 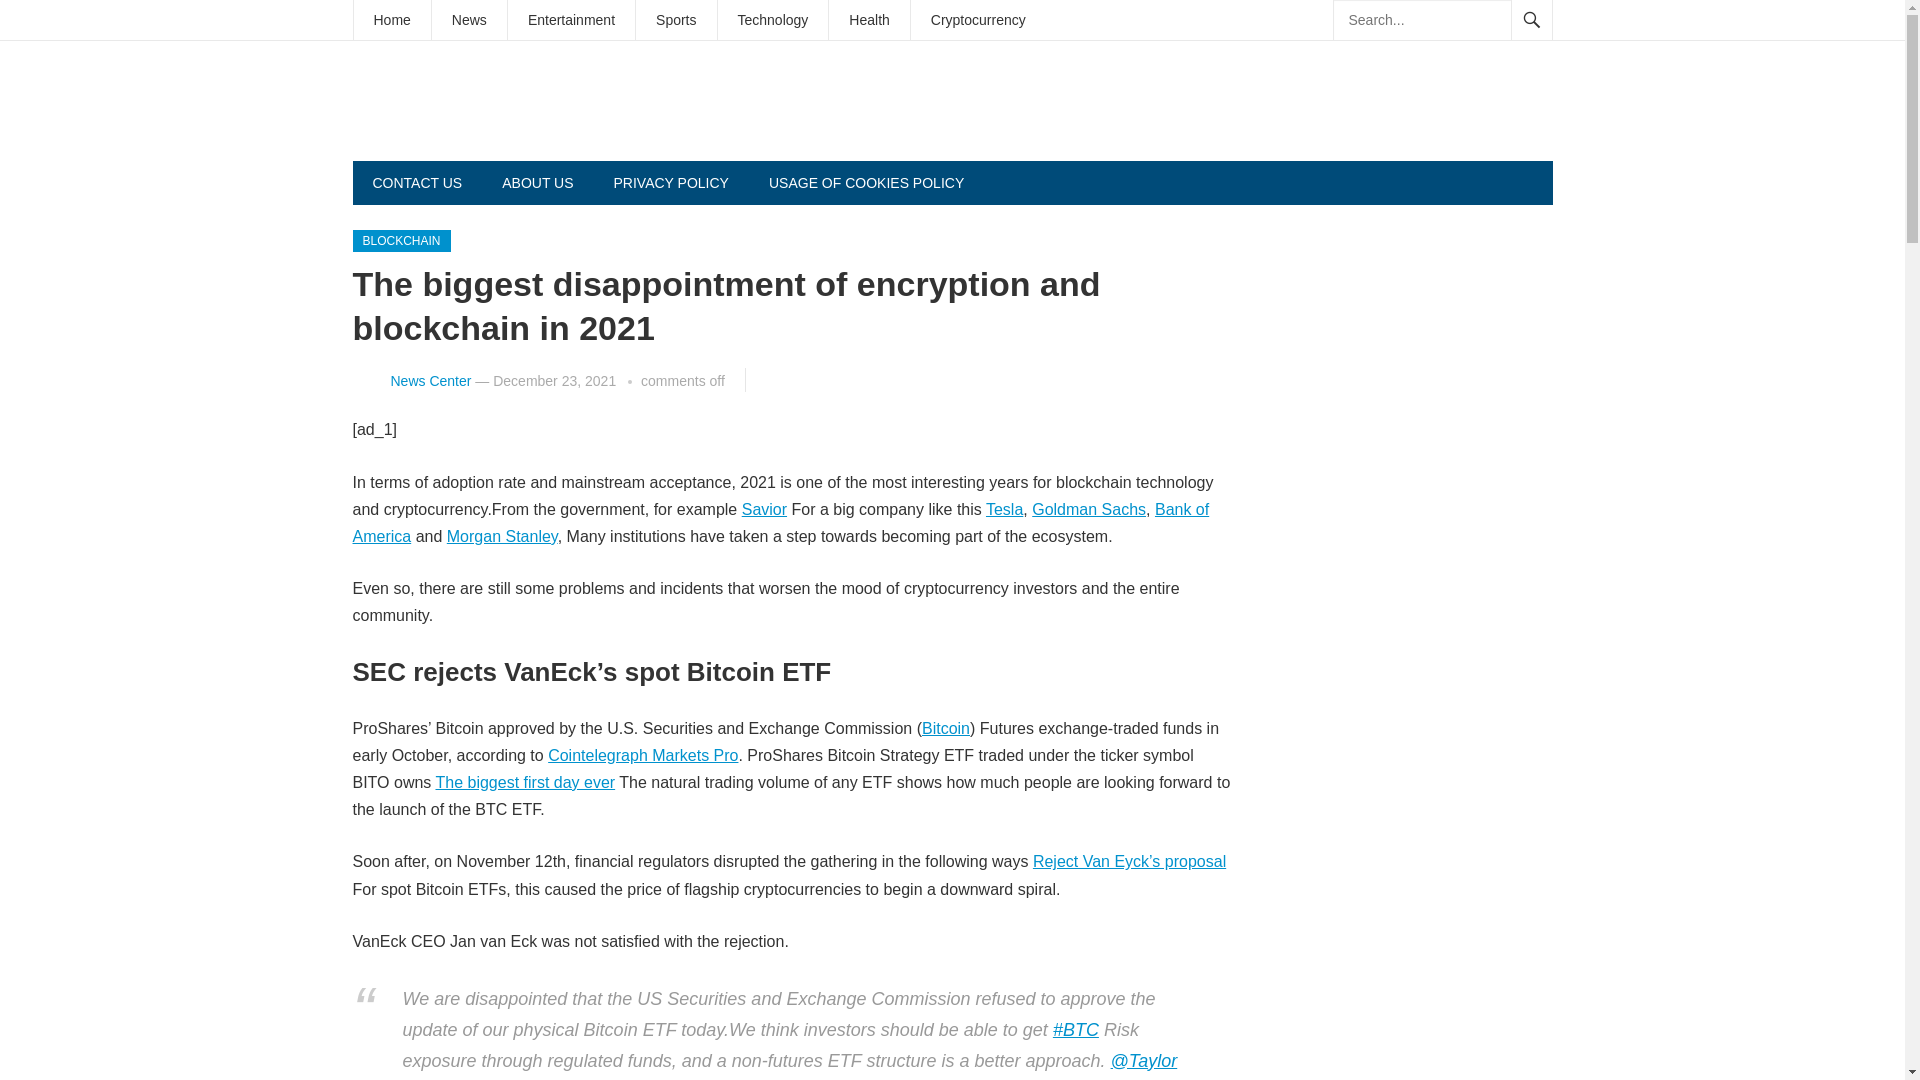 What do you see at coordinates (469, 20) in the screenshot?
I see `News` at bounding box center [469, 20].